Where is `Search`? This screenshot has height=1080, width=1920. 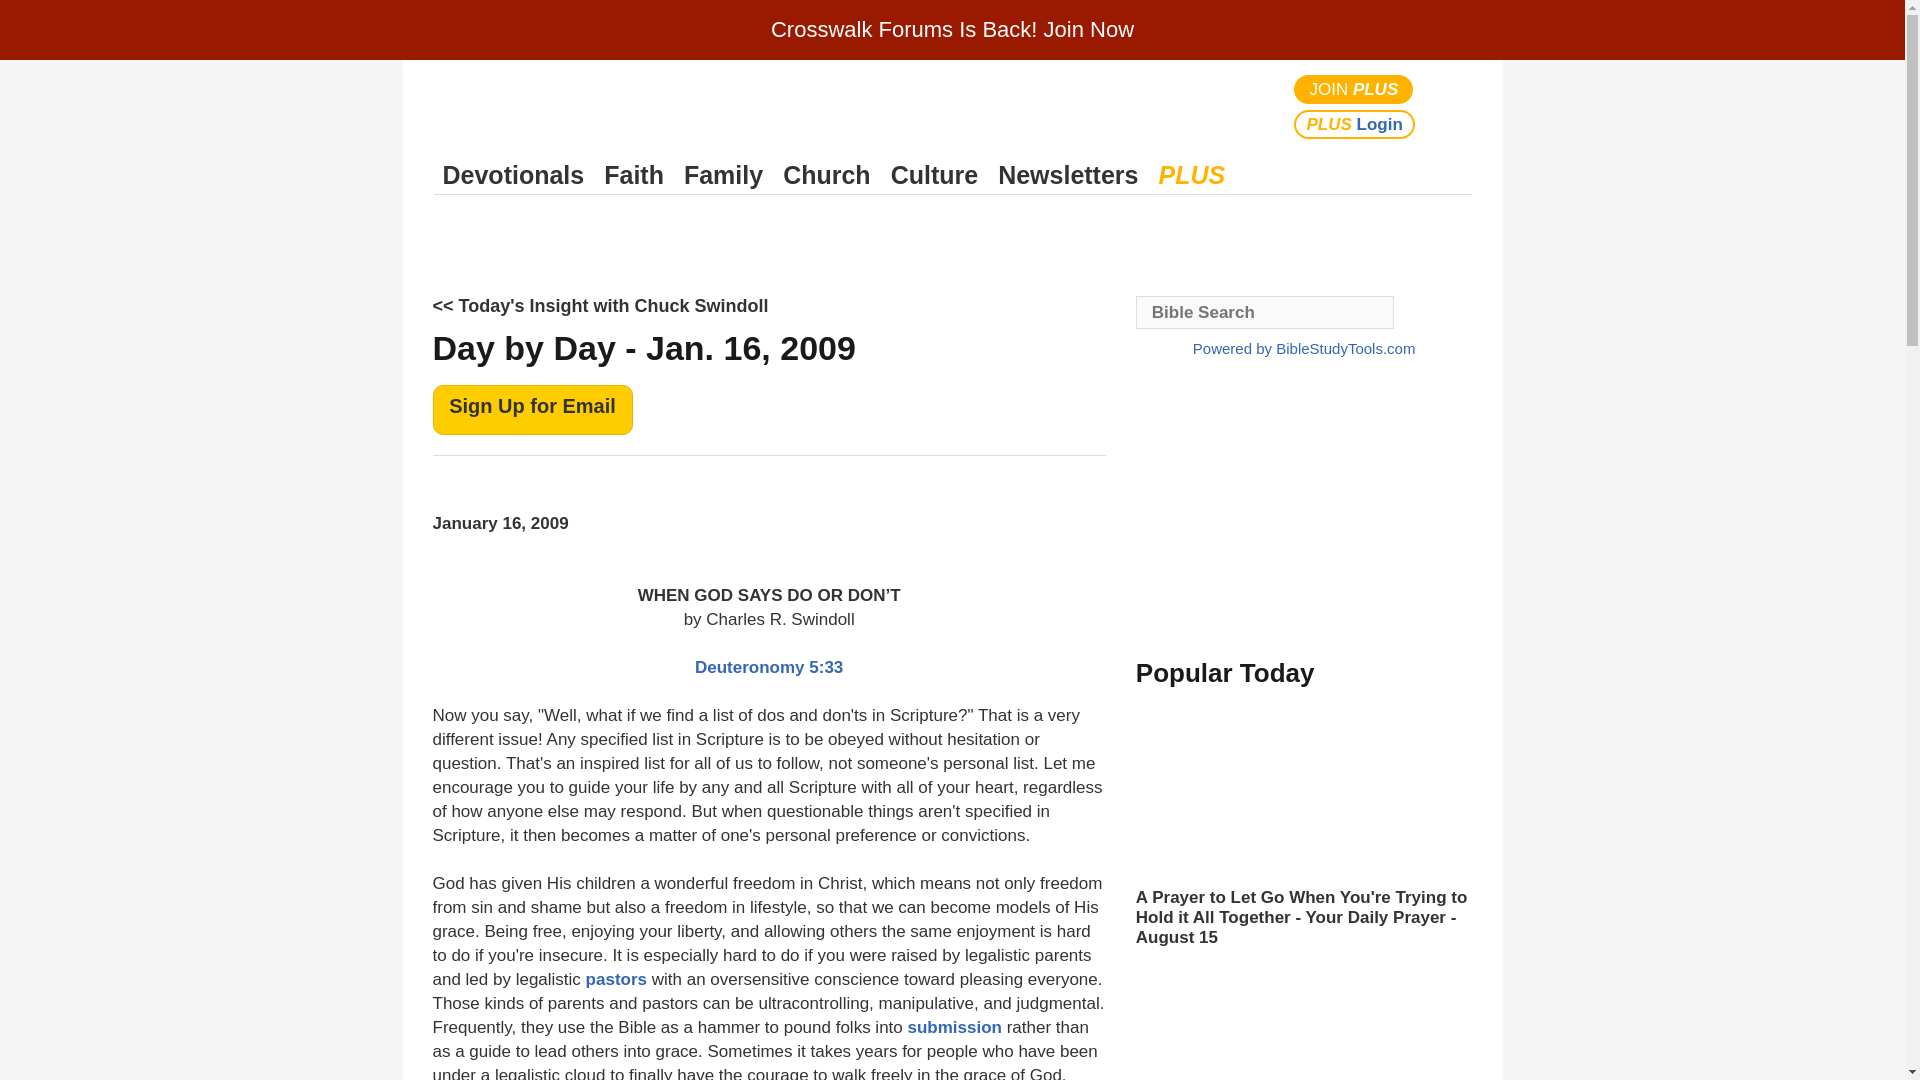 Search is located at coordinates (1452, 106).